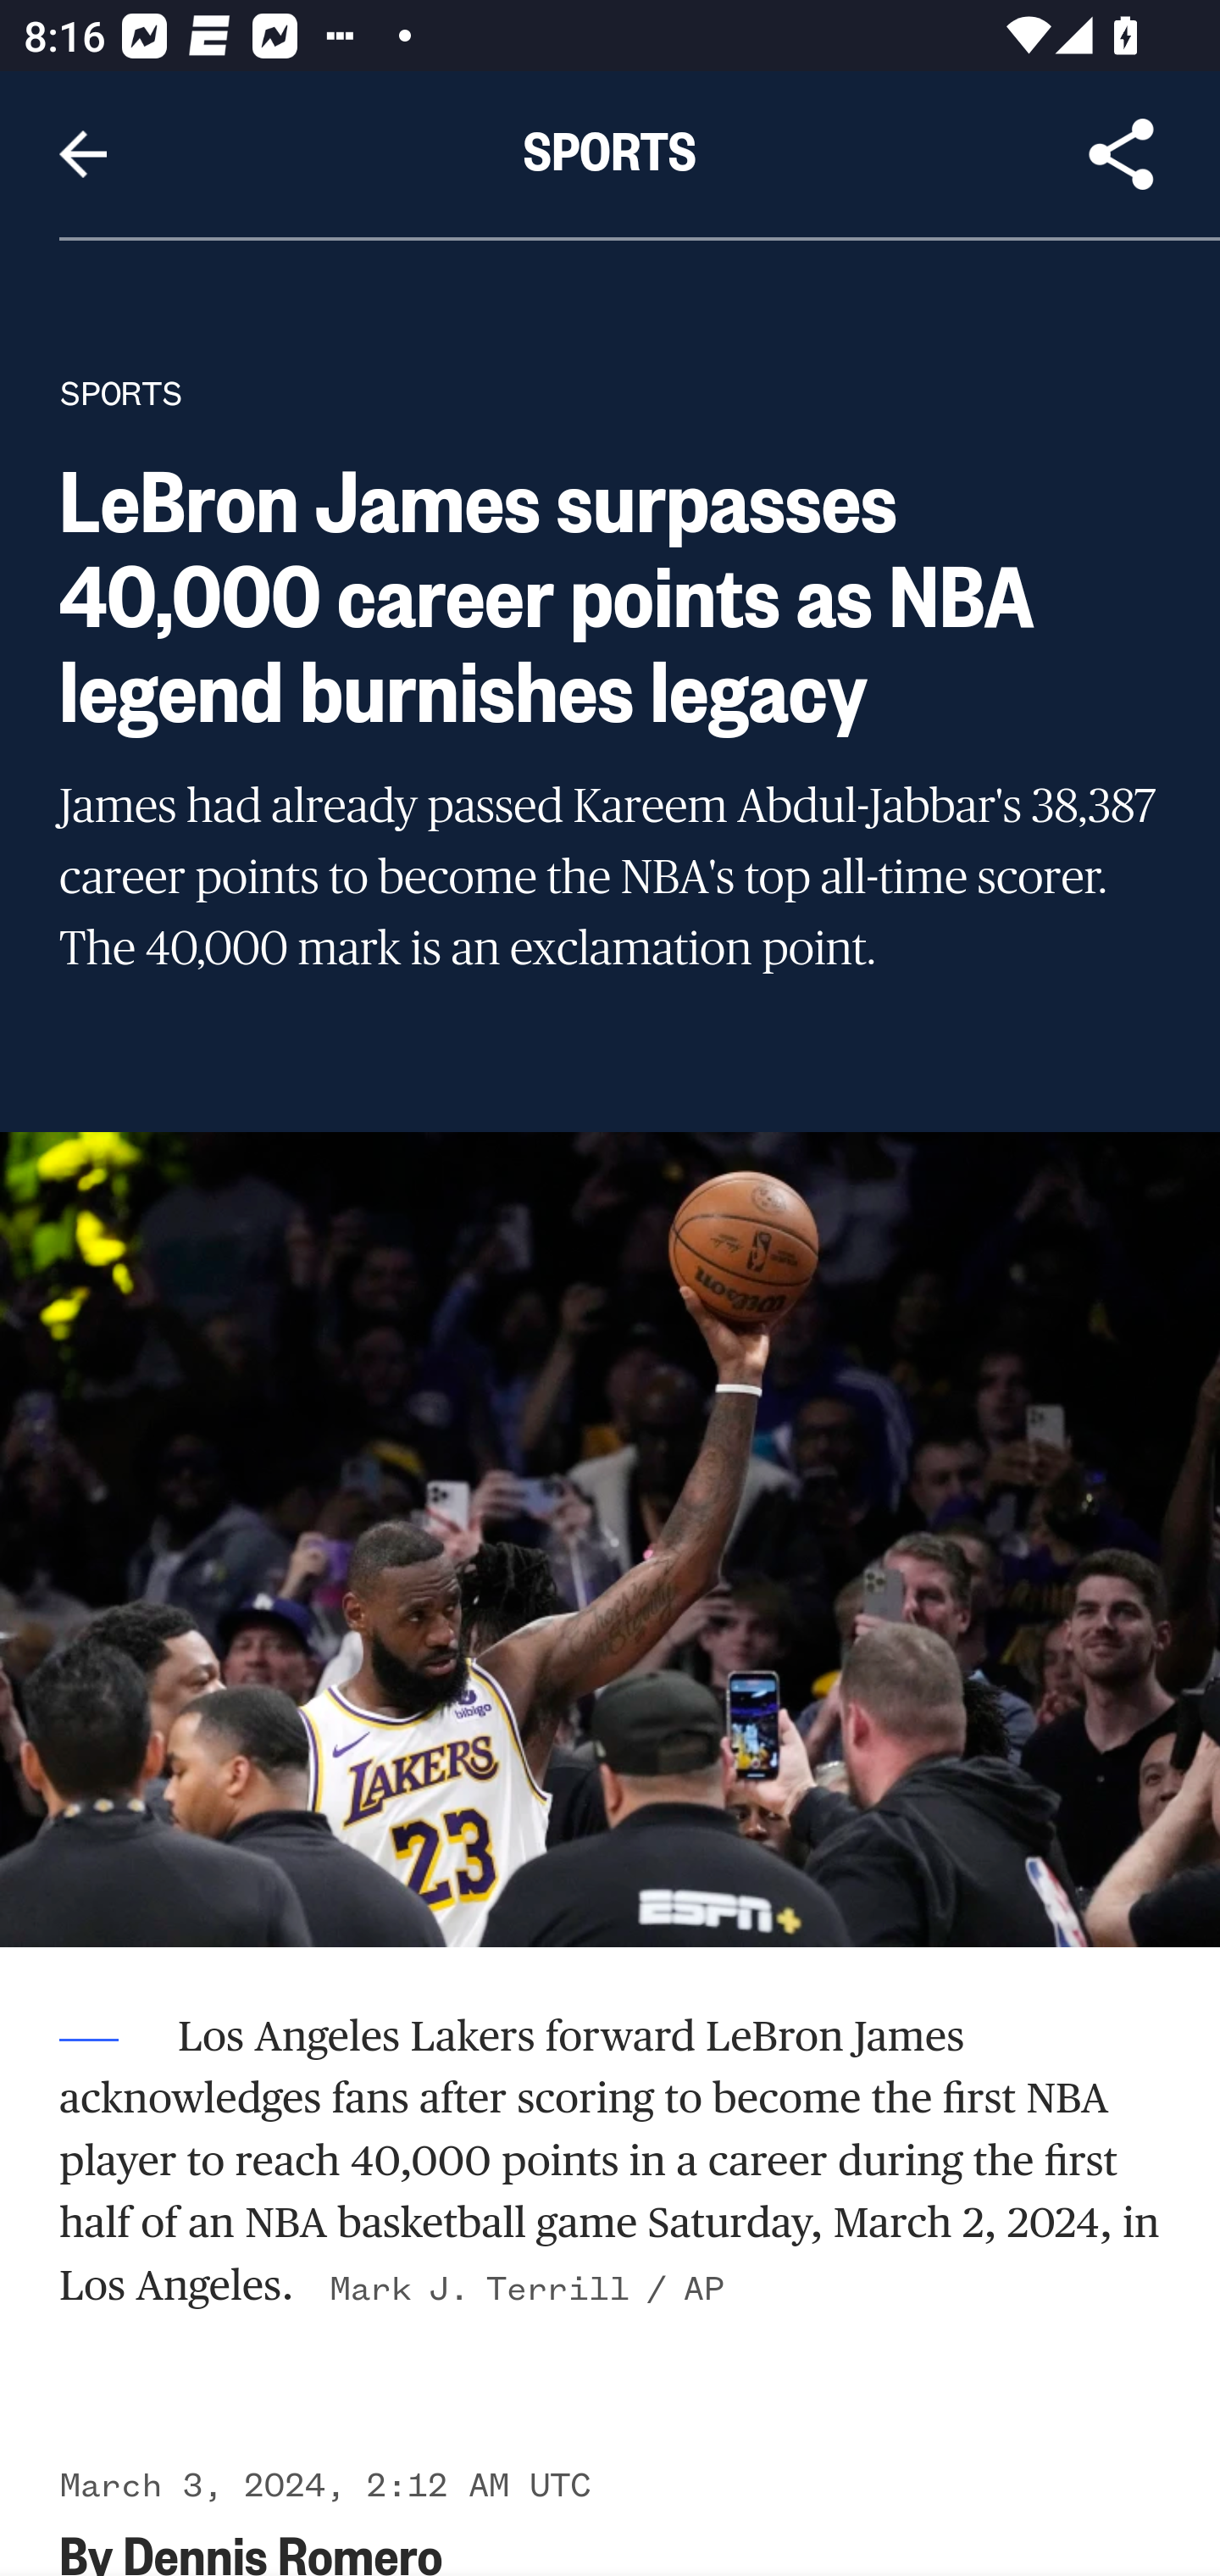  I want to click on SPORTS, so click(122, 393).